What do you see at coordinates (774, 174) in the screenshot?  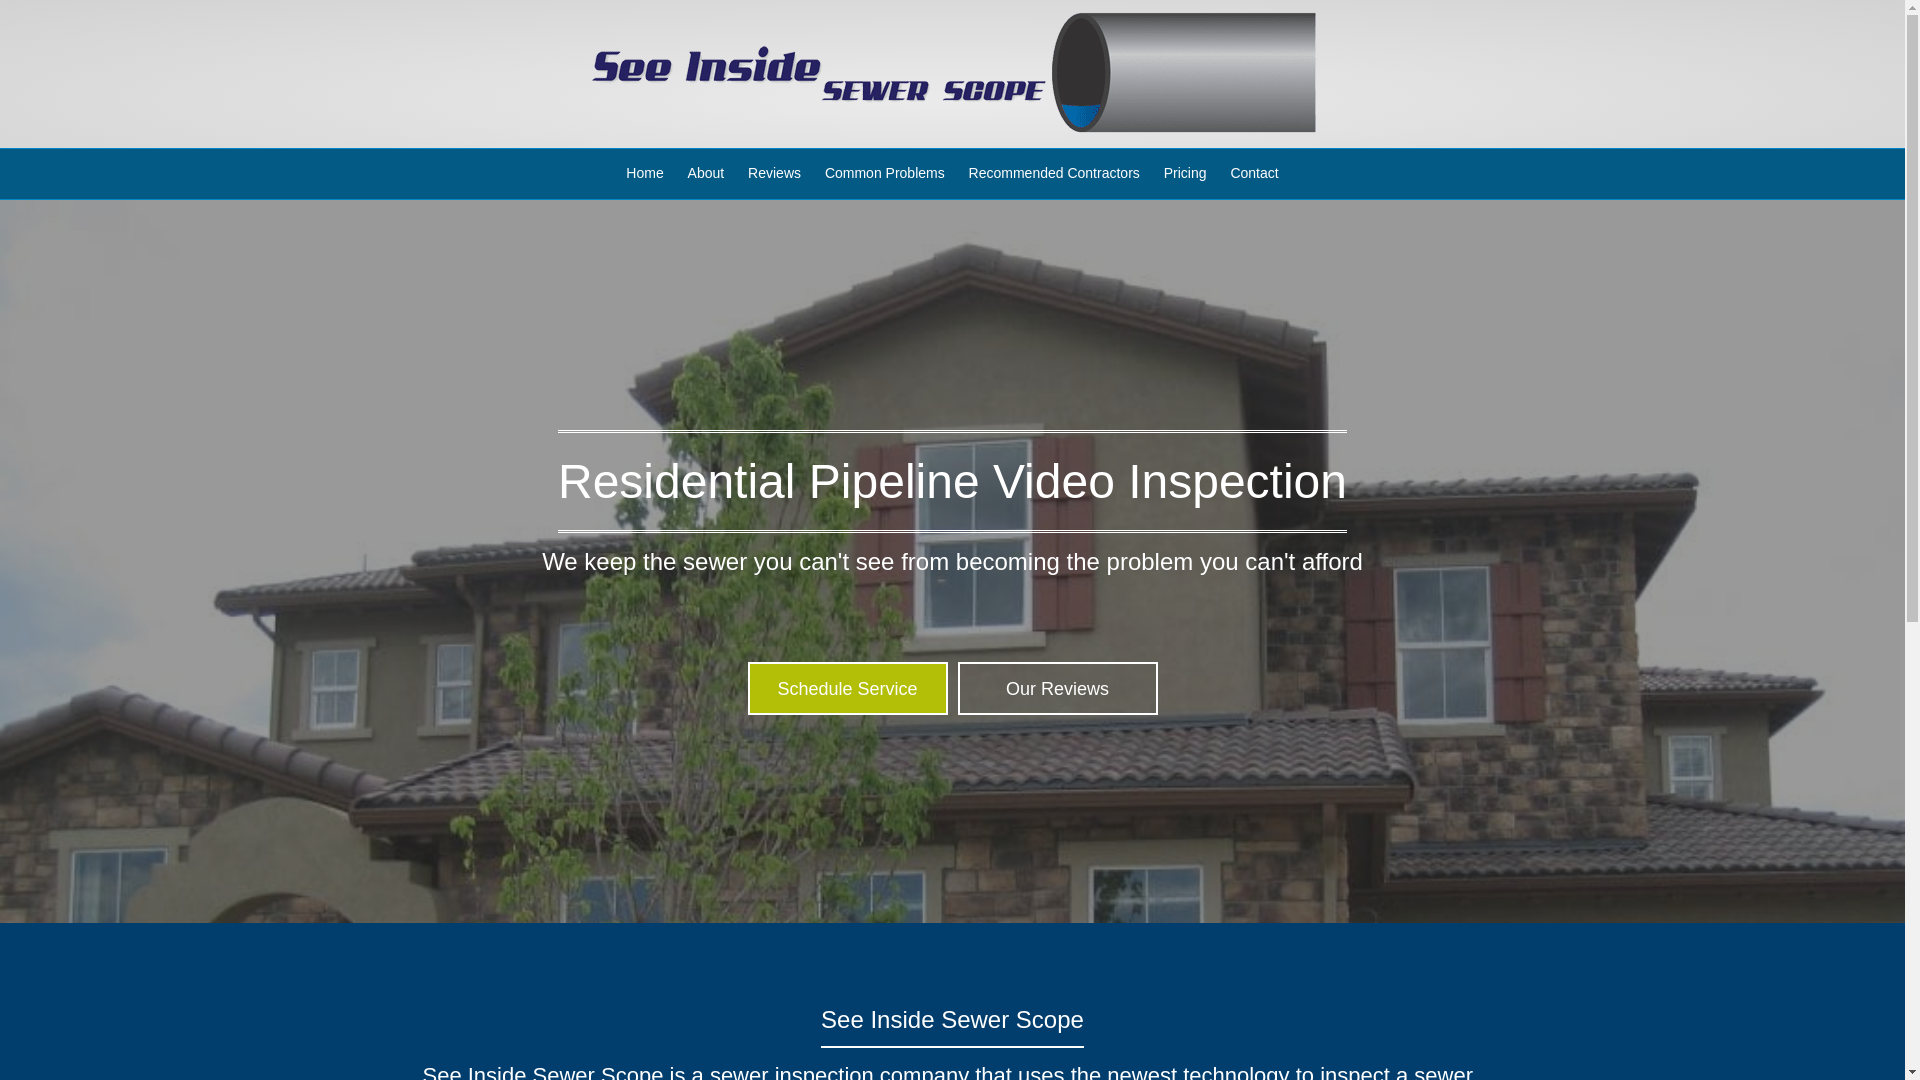 I see `Reviews` at bounding box center [774, 174].